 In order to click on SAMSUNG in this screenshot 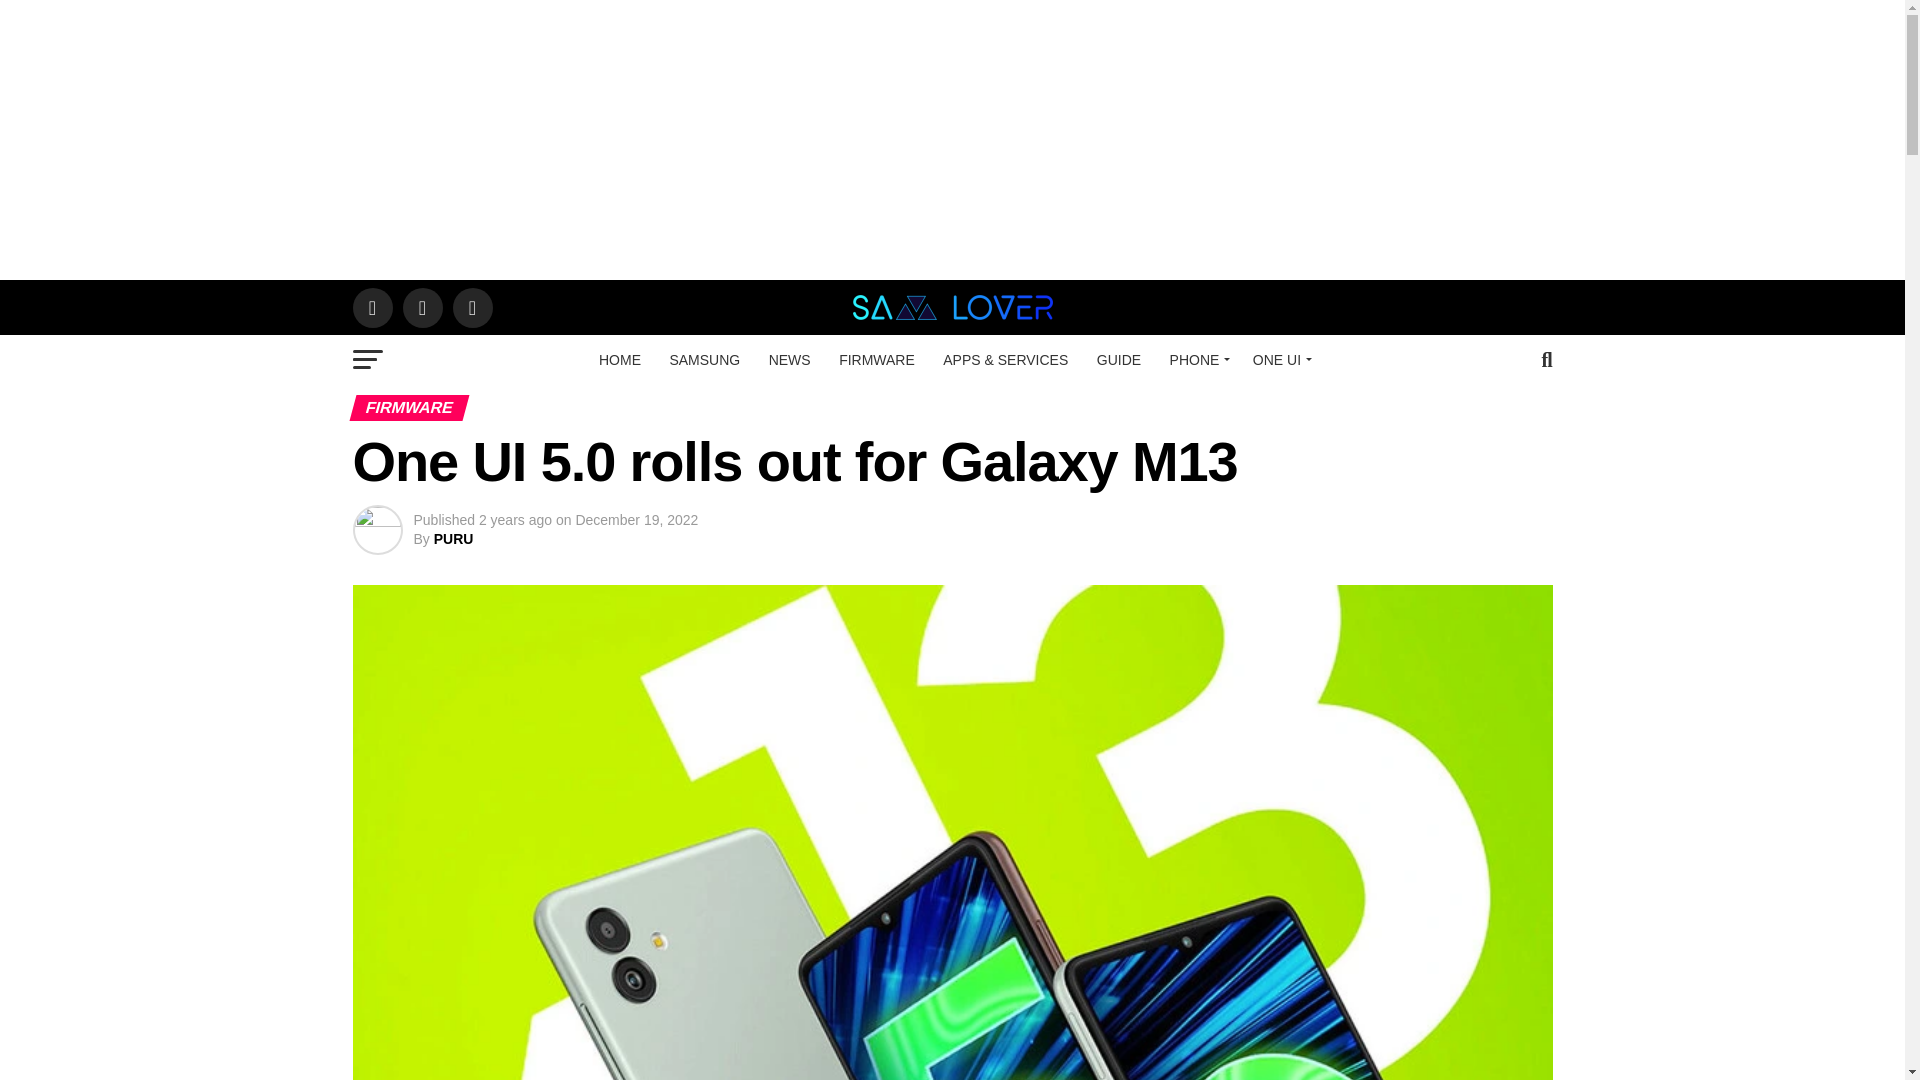, I will do `click(704, 359)`.